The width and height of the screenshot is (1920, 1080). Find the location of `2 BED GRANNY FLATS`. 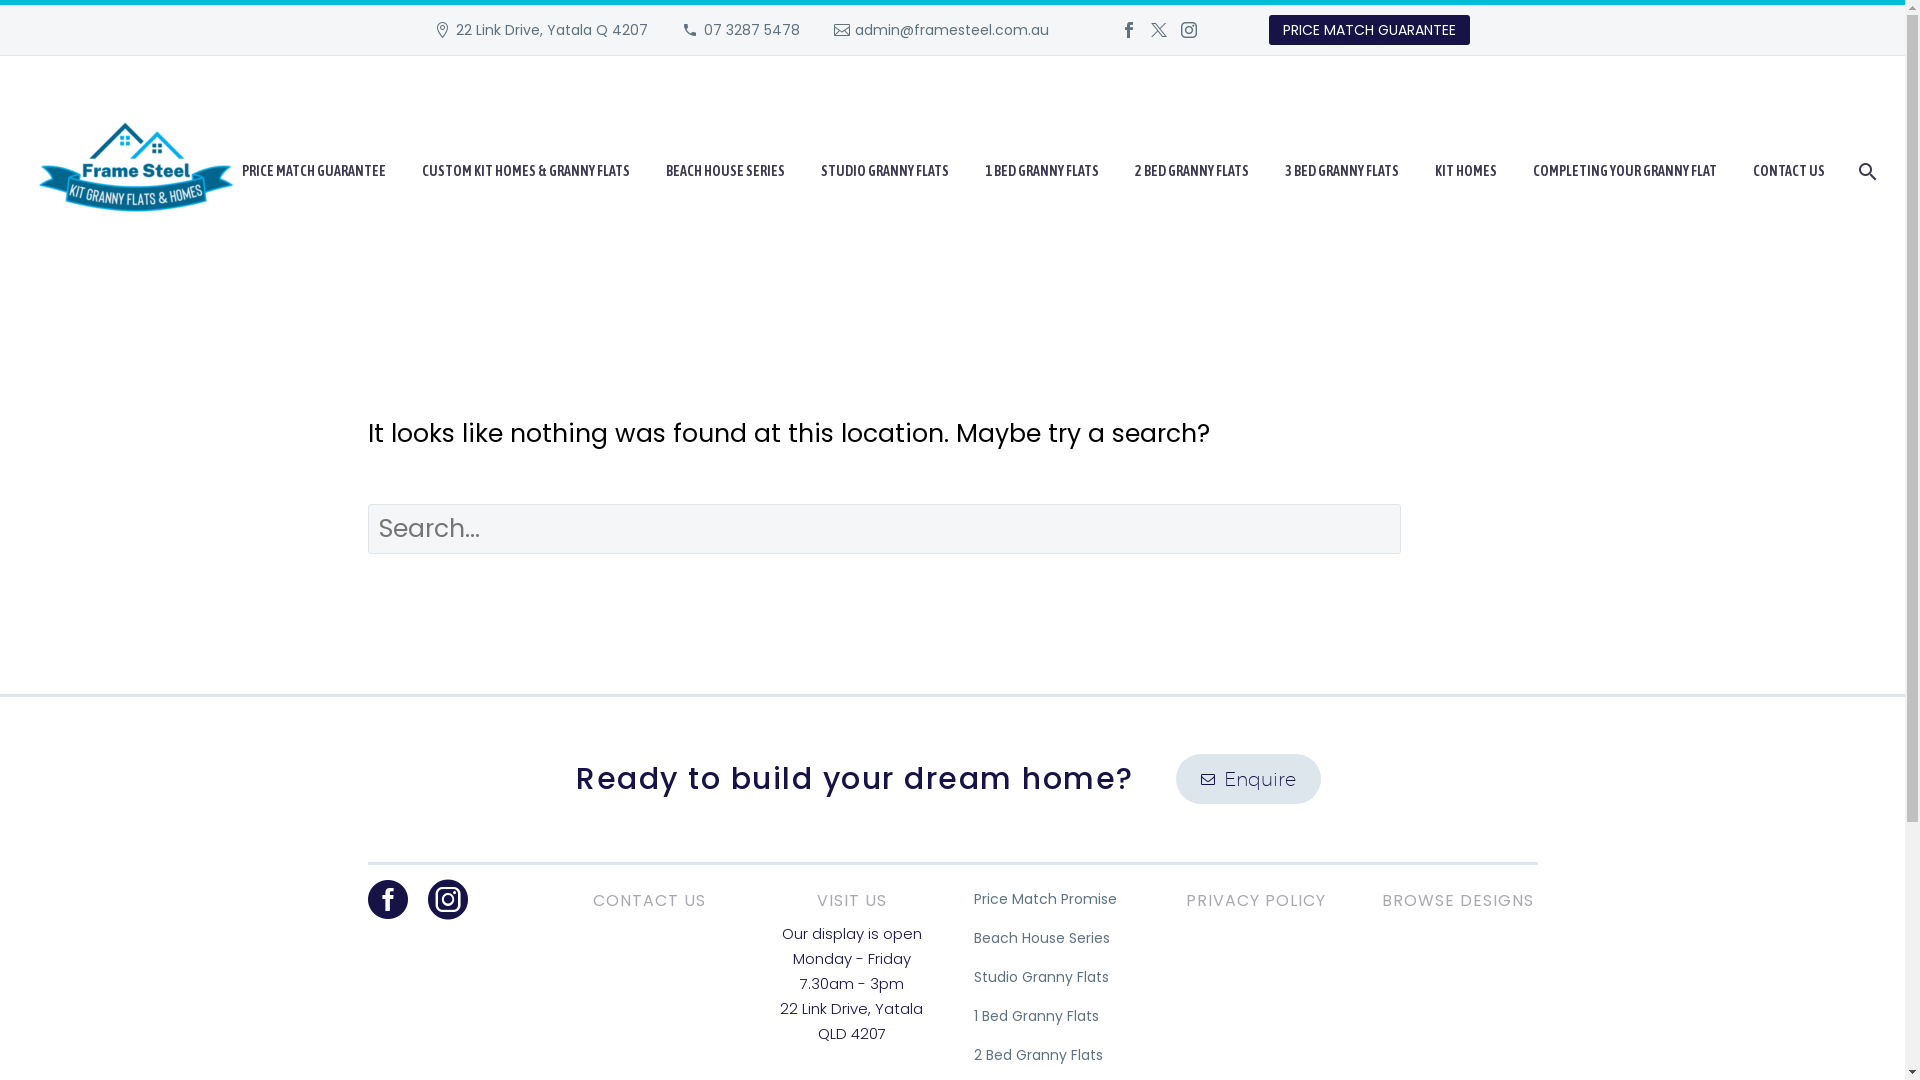

2 BED GRANNY FLATS is located at coordinates (1192, 170).